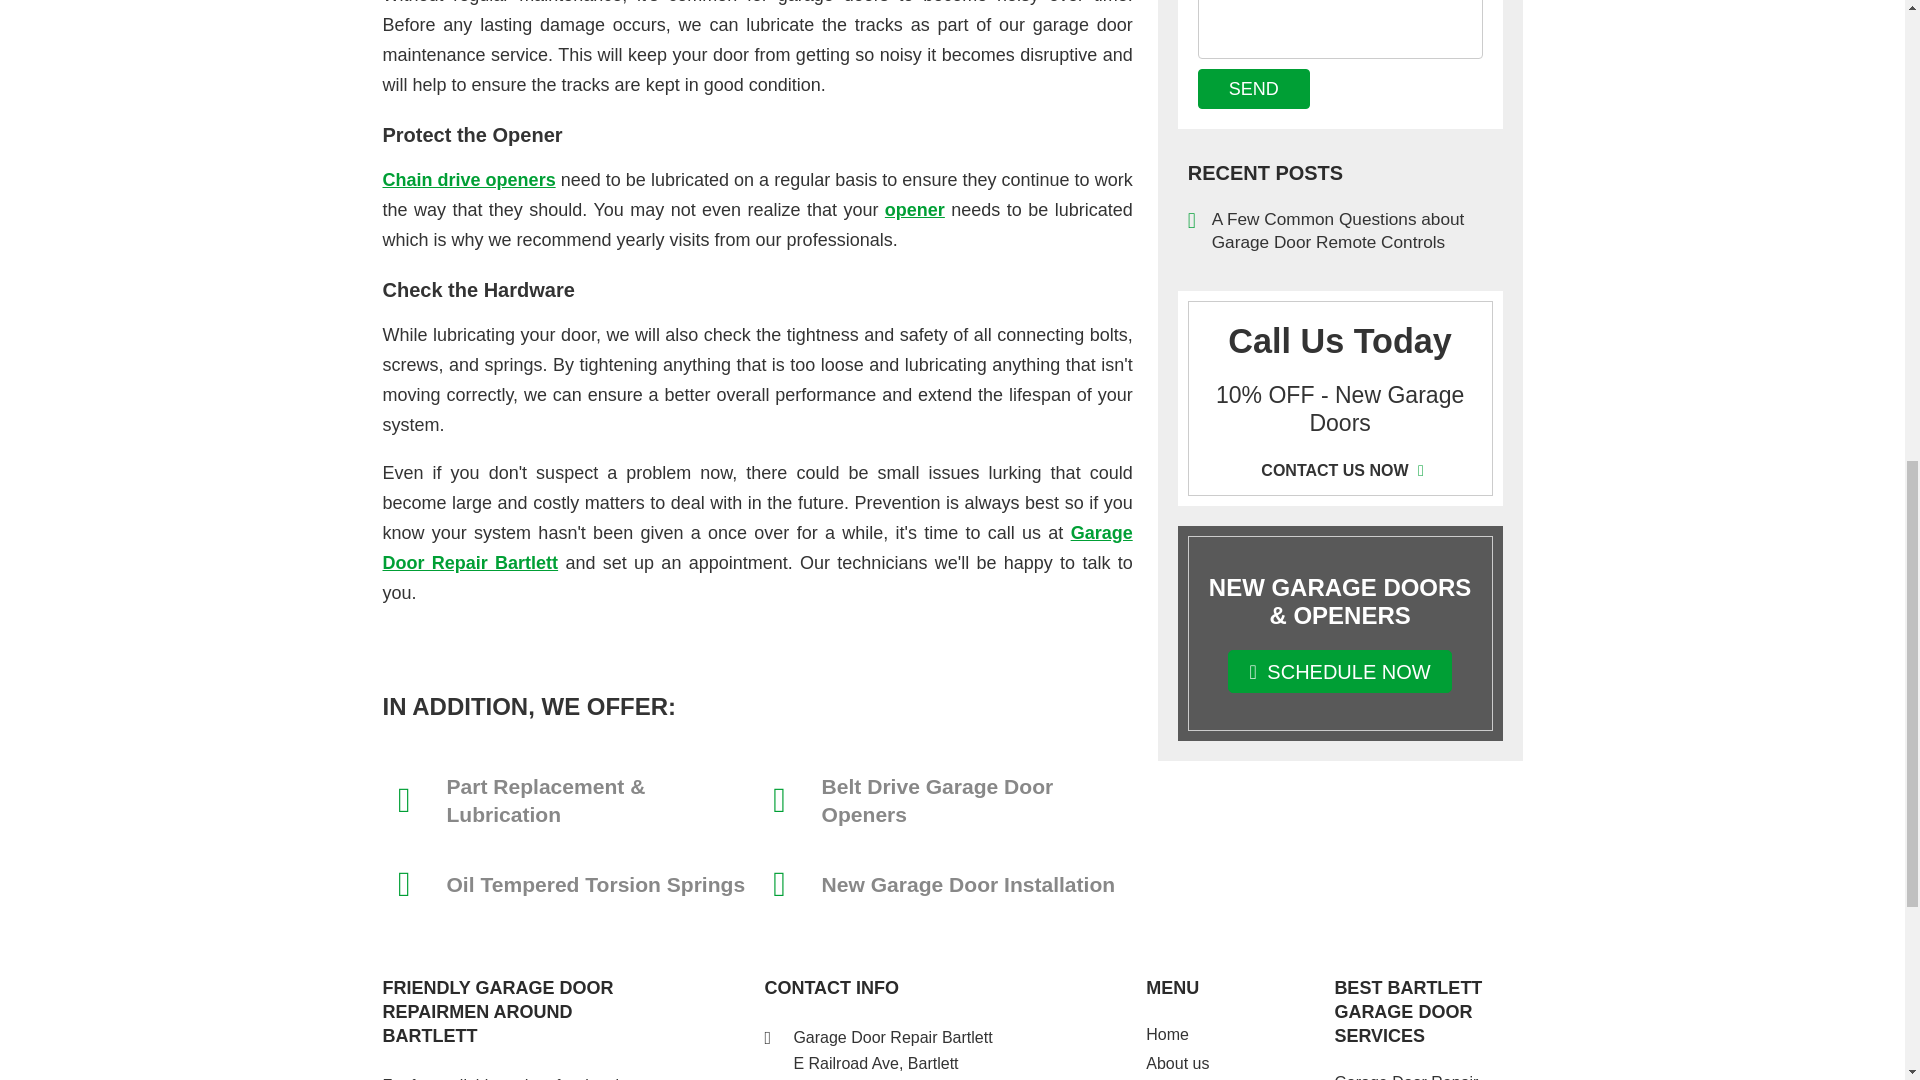  Describe the element at coordinates (914, 210) in the screenshot. I see `Garage door opener` at that location.